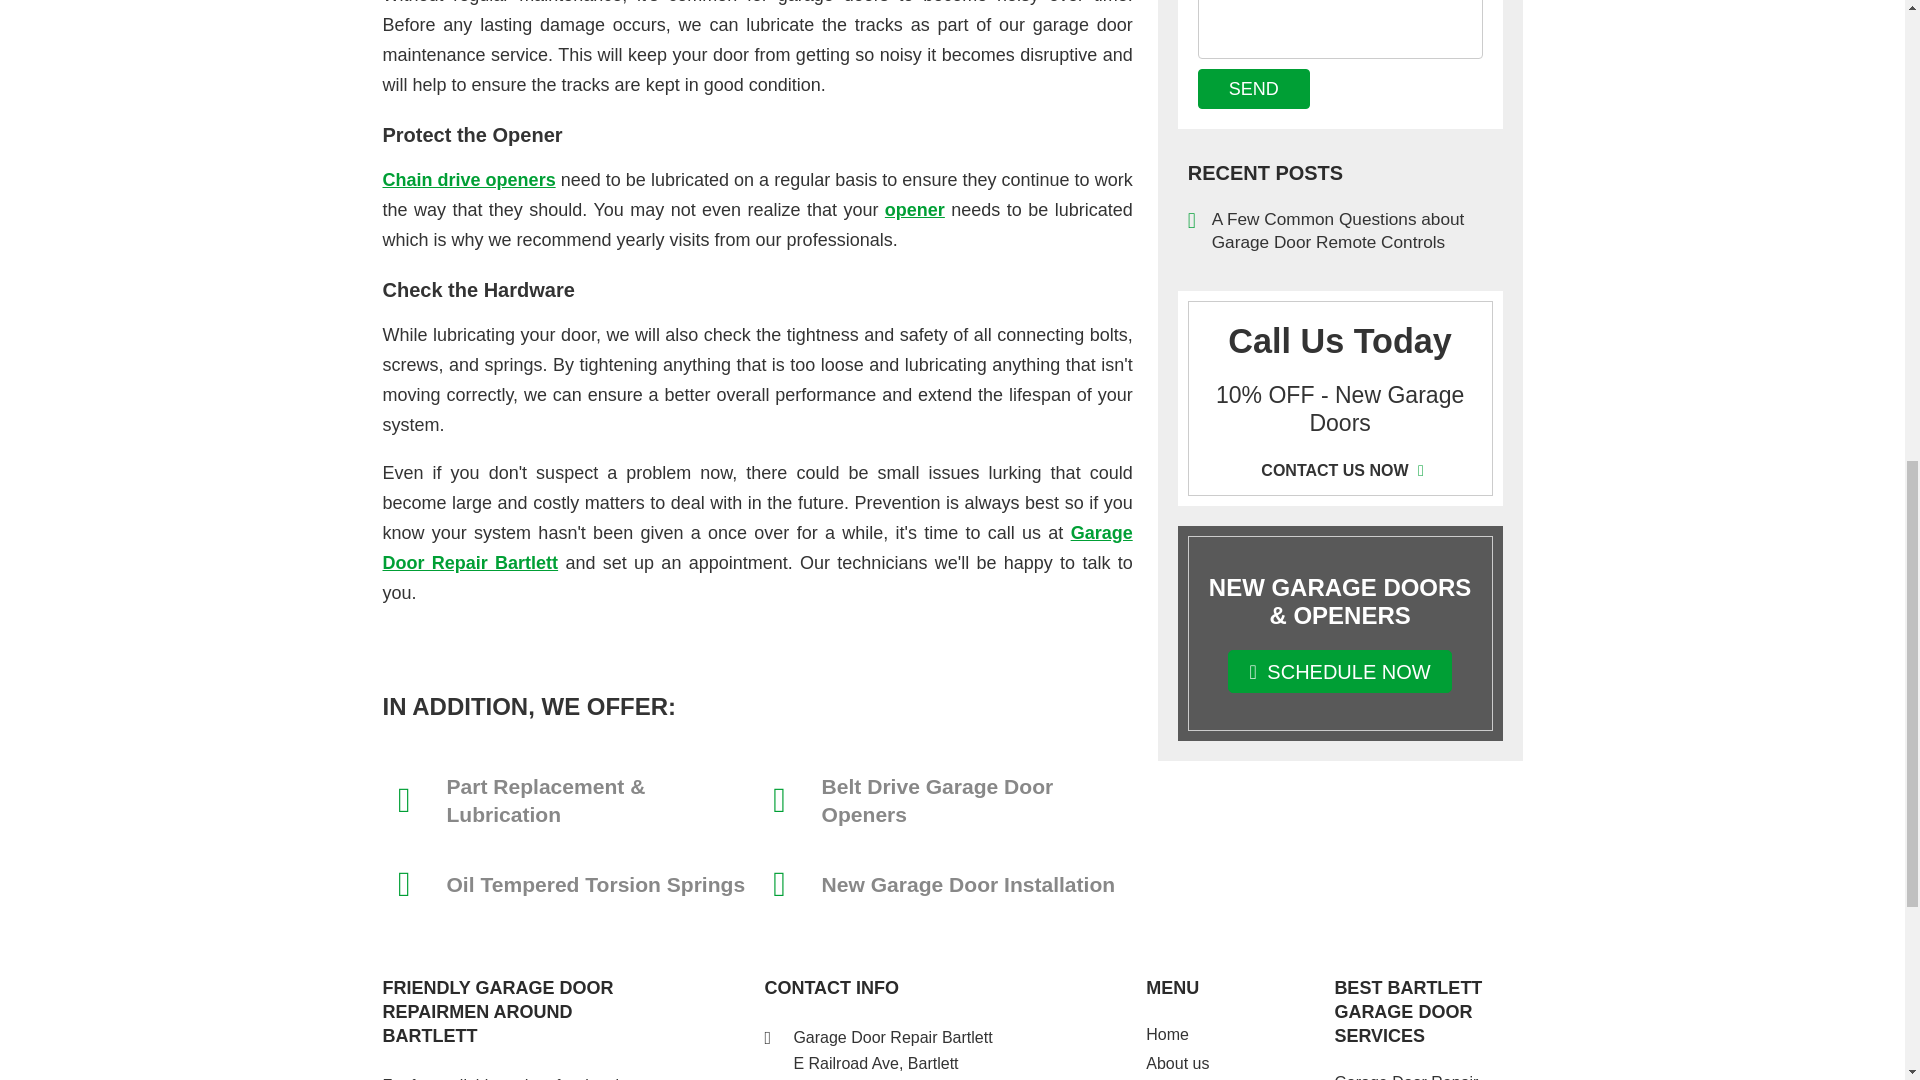  Describe the element at coordinates (914, 210) in the screenshot. I see `Garage door opener` at that location.